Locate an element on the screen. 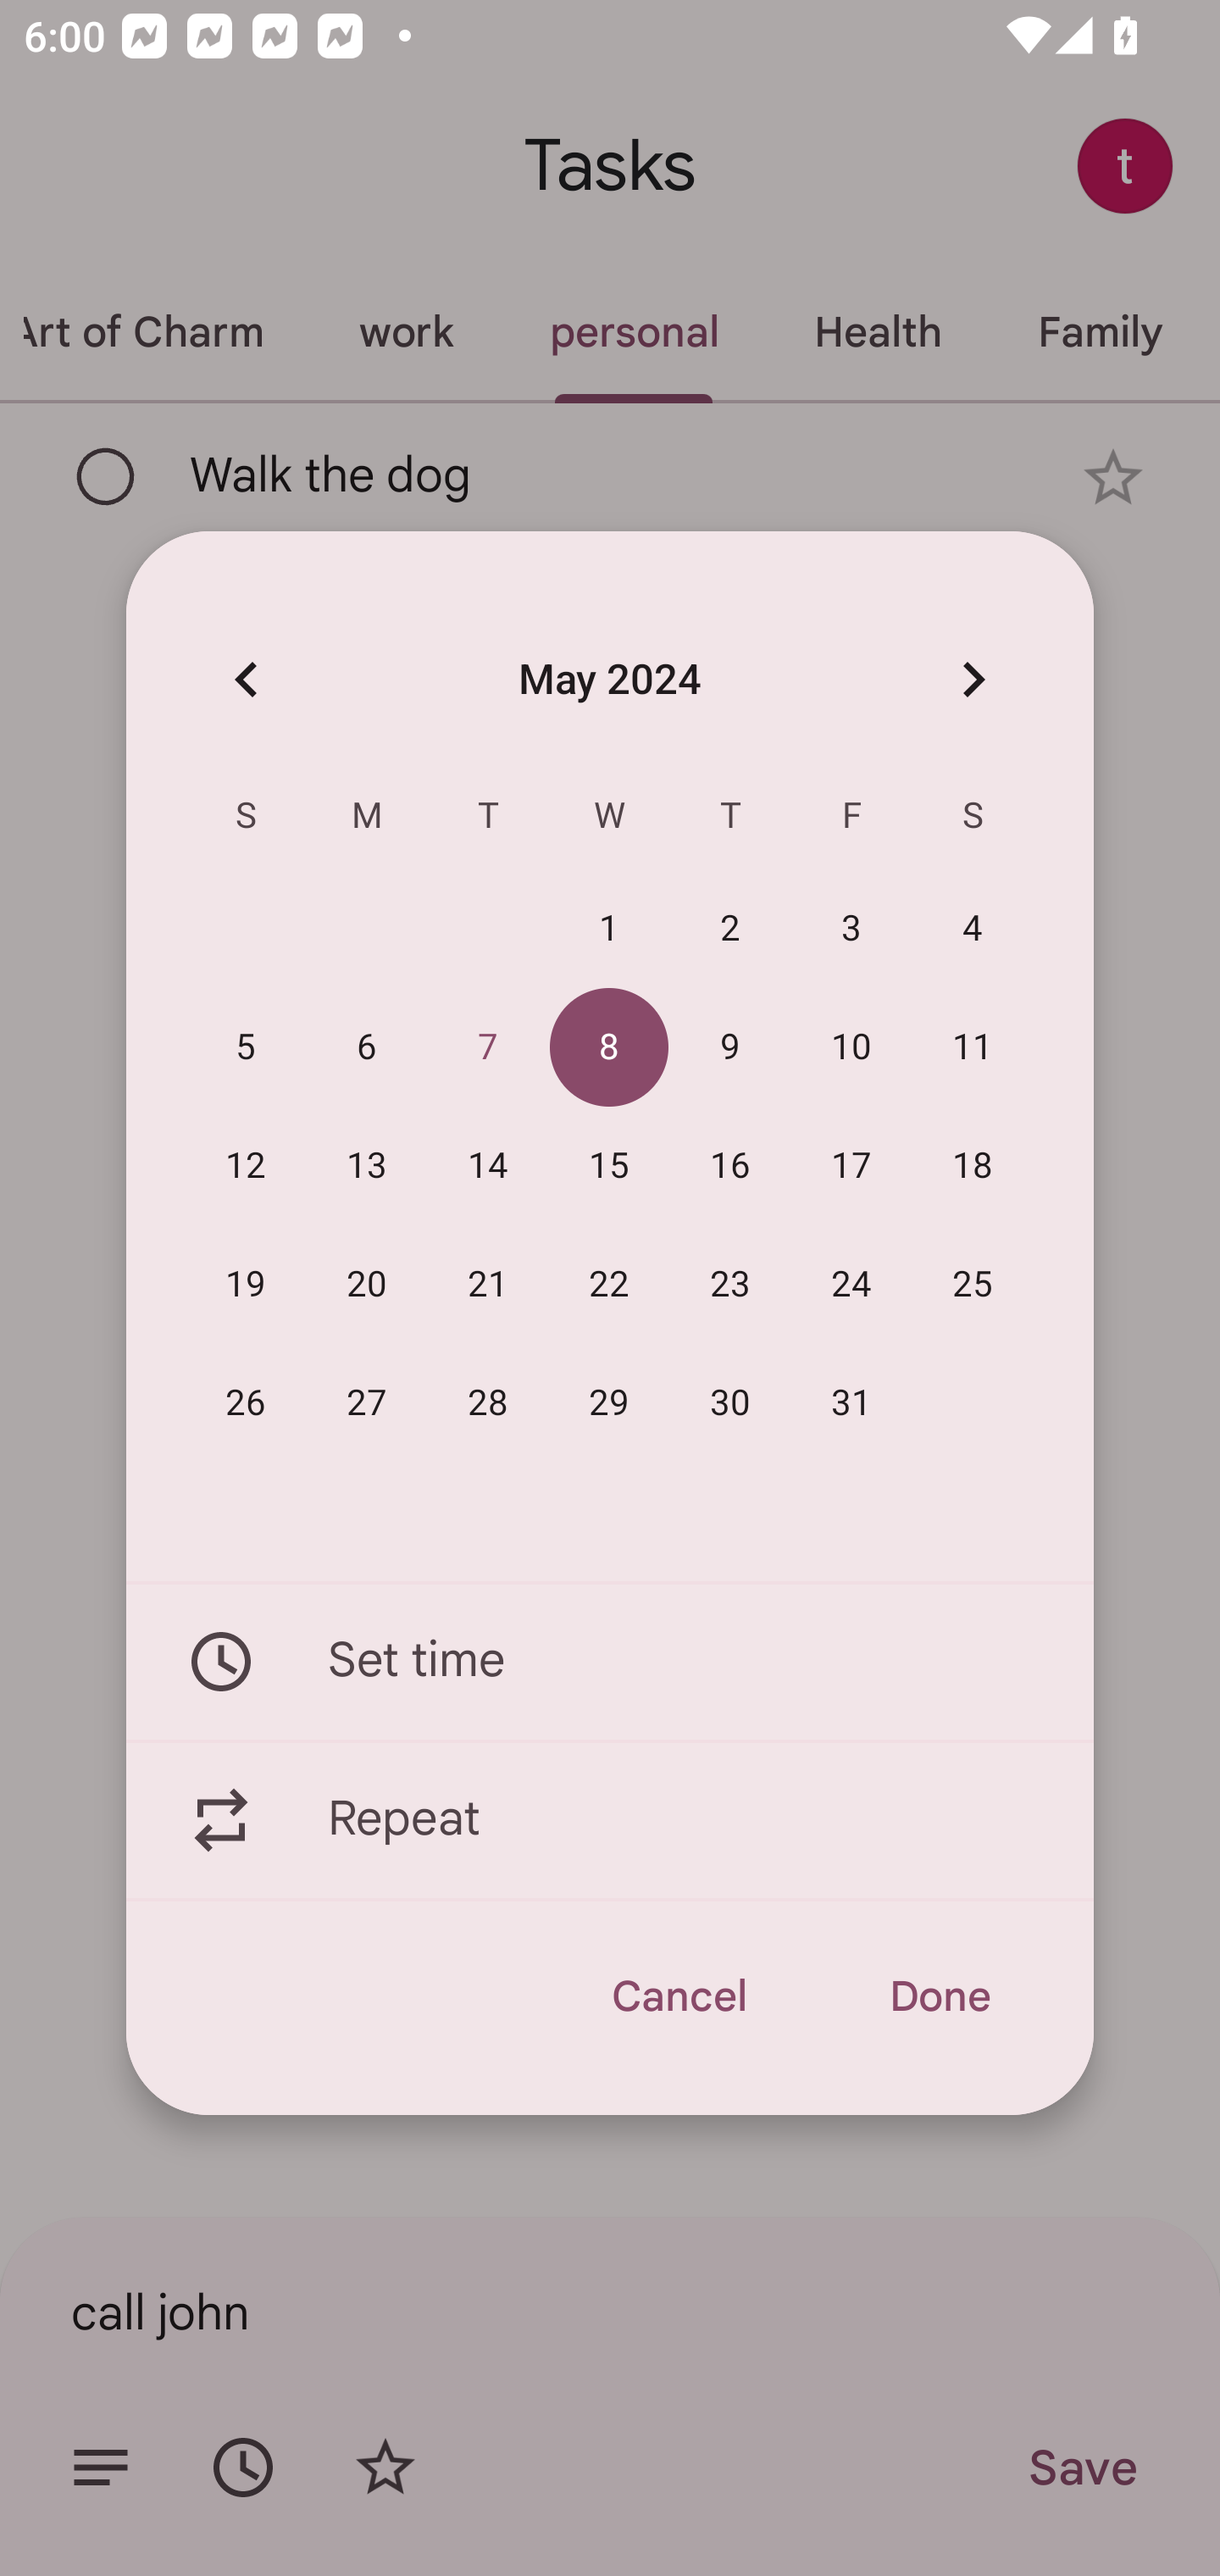 Image resolution: width=1220 pixels, height=2576 pixels. 25 25 May 2024 is located at coordinates (973, 1285).